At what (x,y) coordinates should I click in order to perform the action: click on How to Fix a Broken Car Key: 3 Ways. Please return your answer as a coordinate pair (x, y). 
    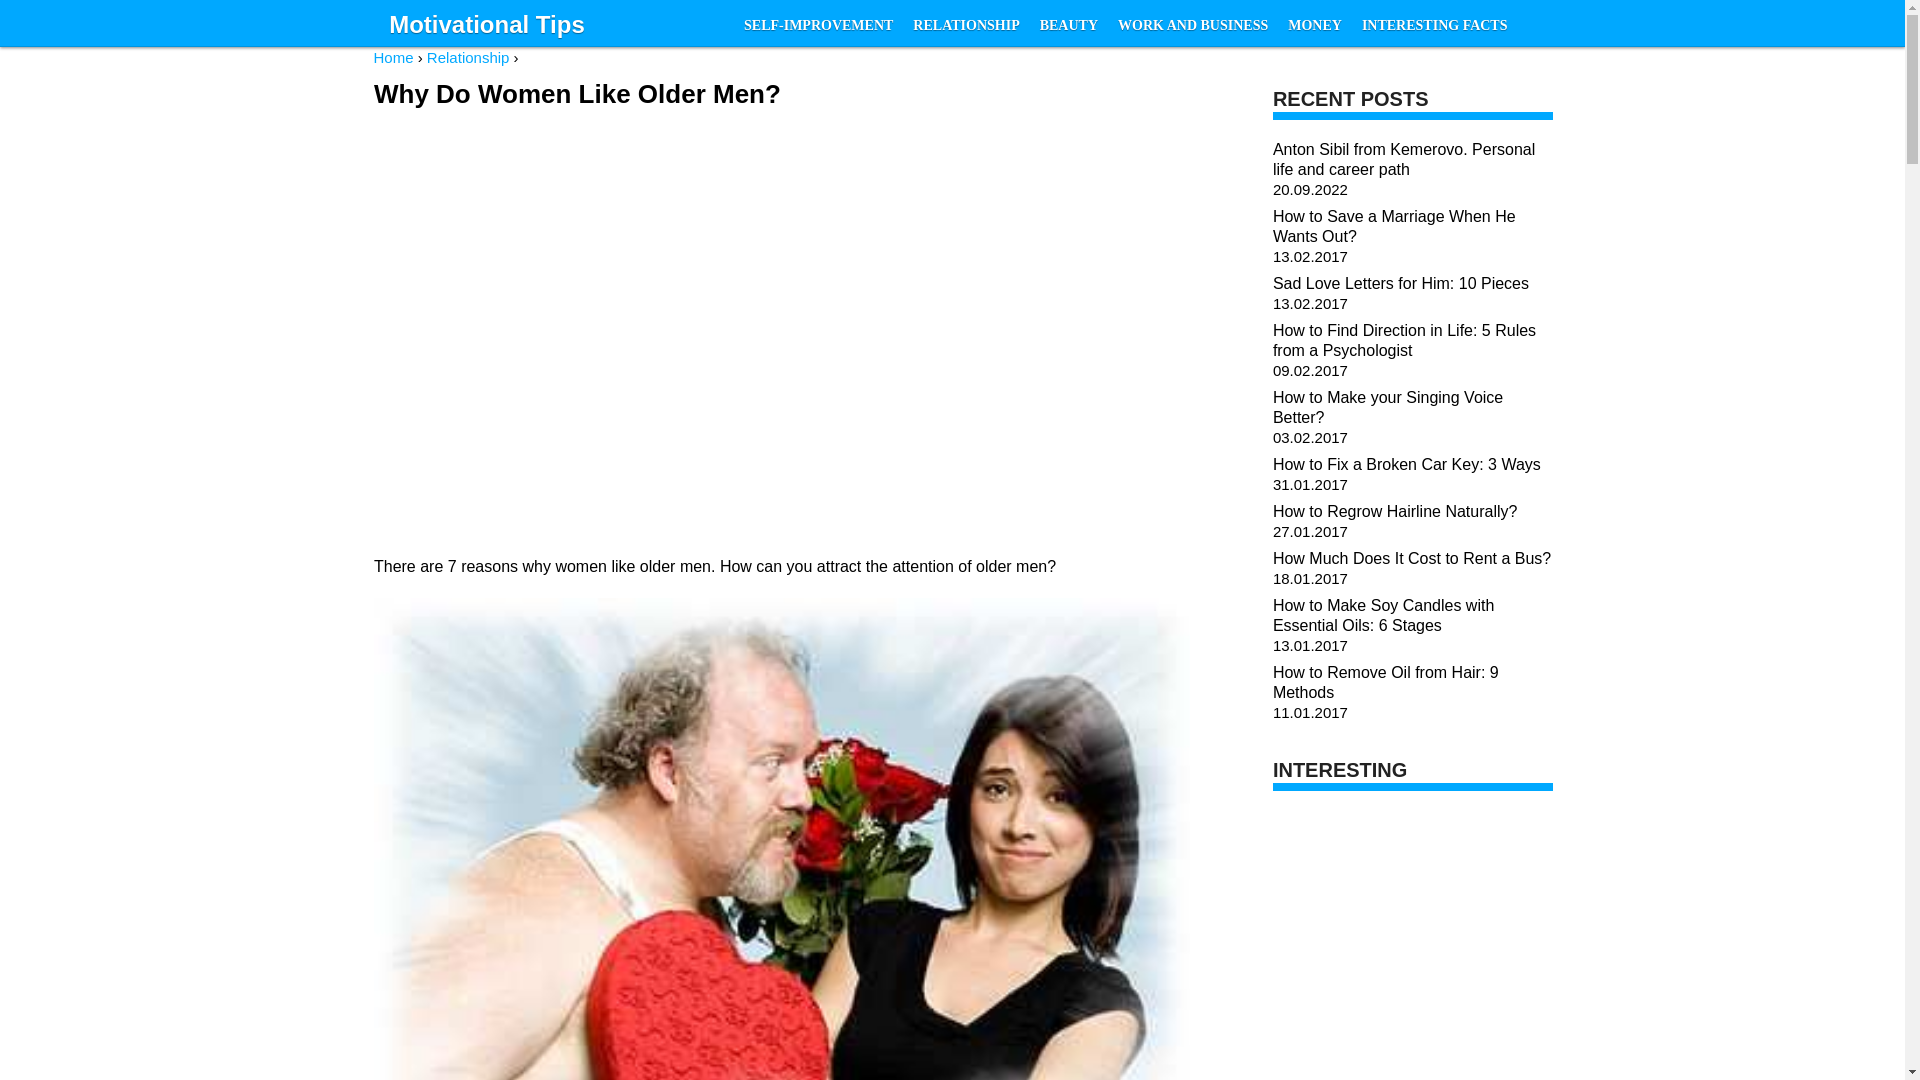
    Looking at the image, I should click on (1406, 464).